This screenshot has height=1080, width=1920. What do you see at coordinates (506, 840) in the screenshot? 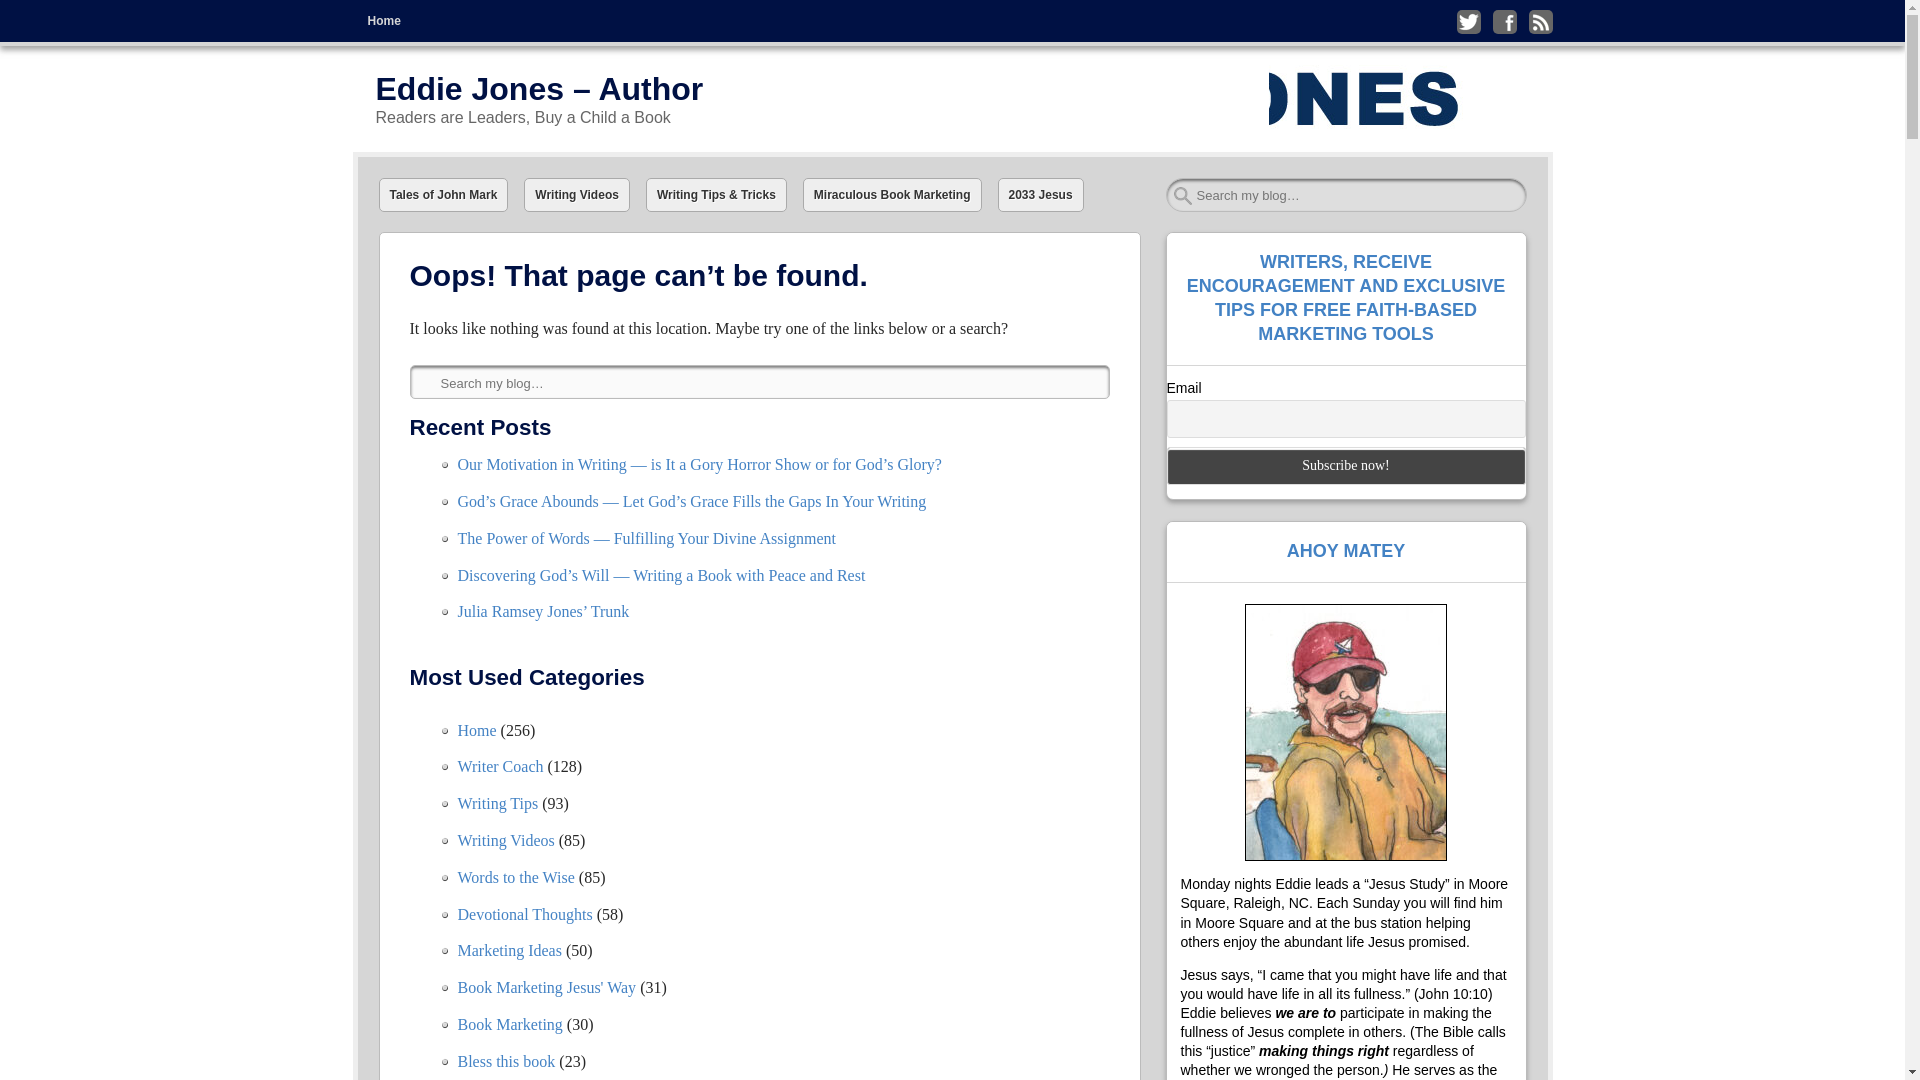
I see `Writing Videos` at bounding box center [506, 840].